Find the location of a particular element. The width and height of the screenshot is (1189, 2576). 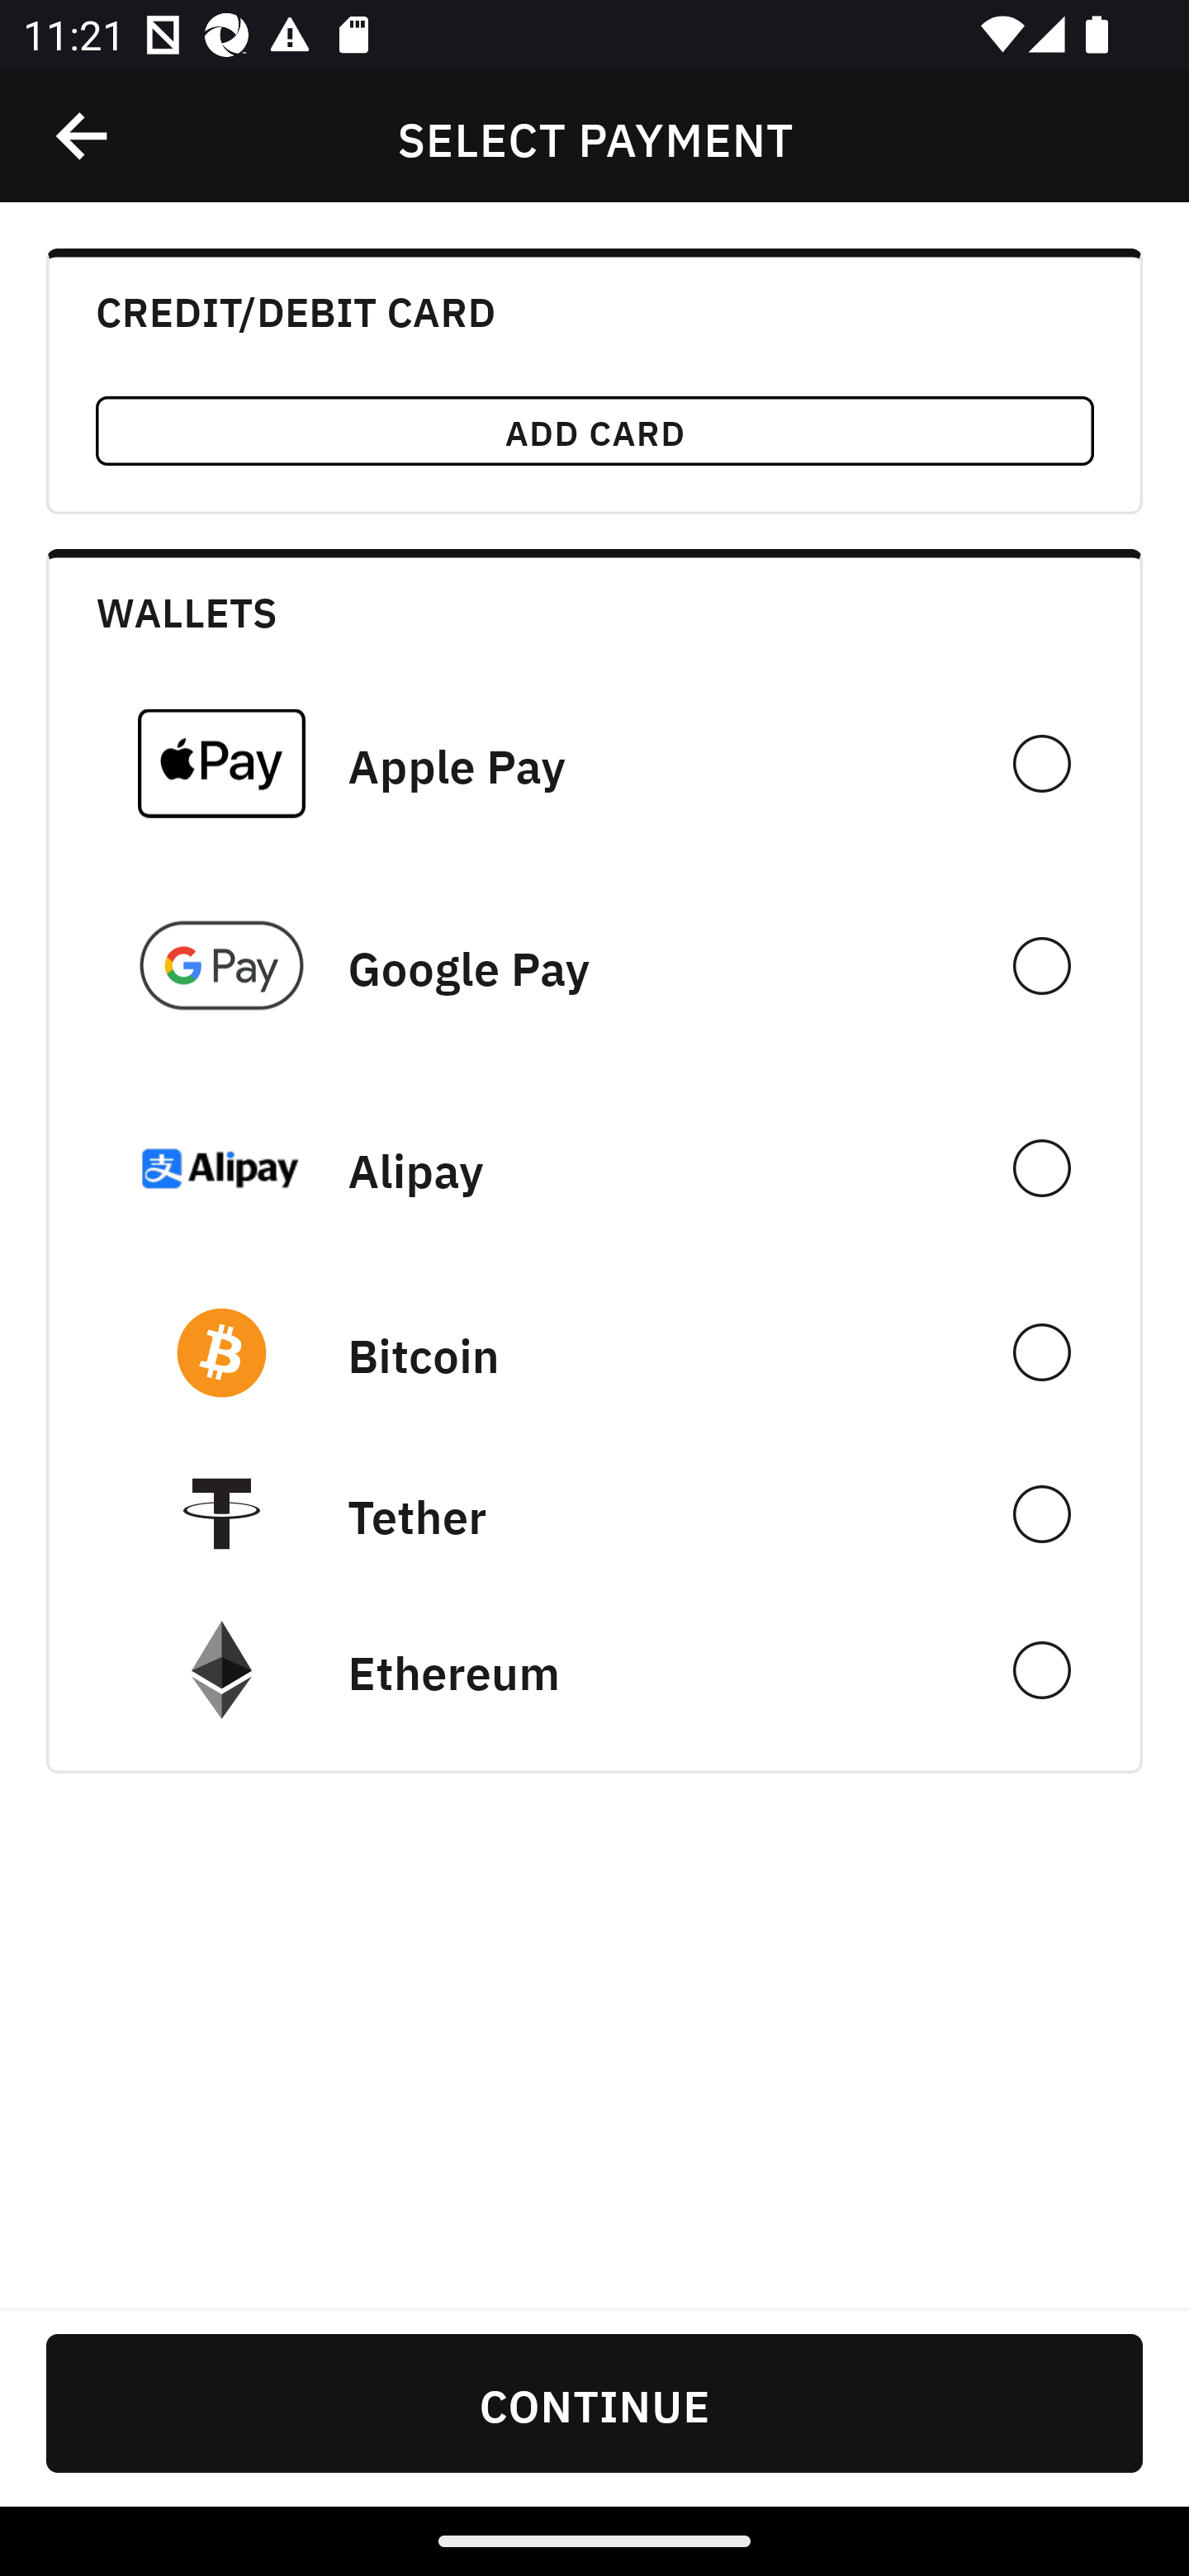

Ethereum is located at coordinates (594, 1670).